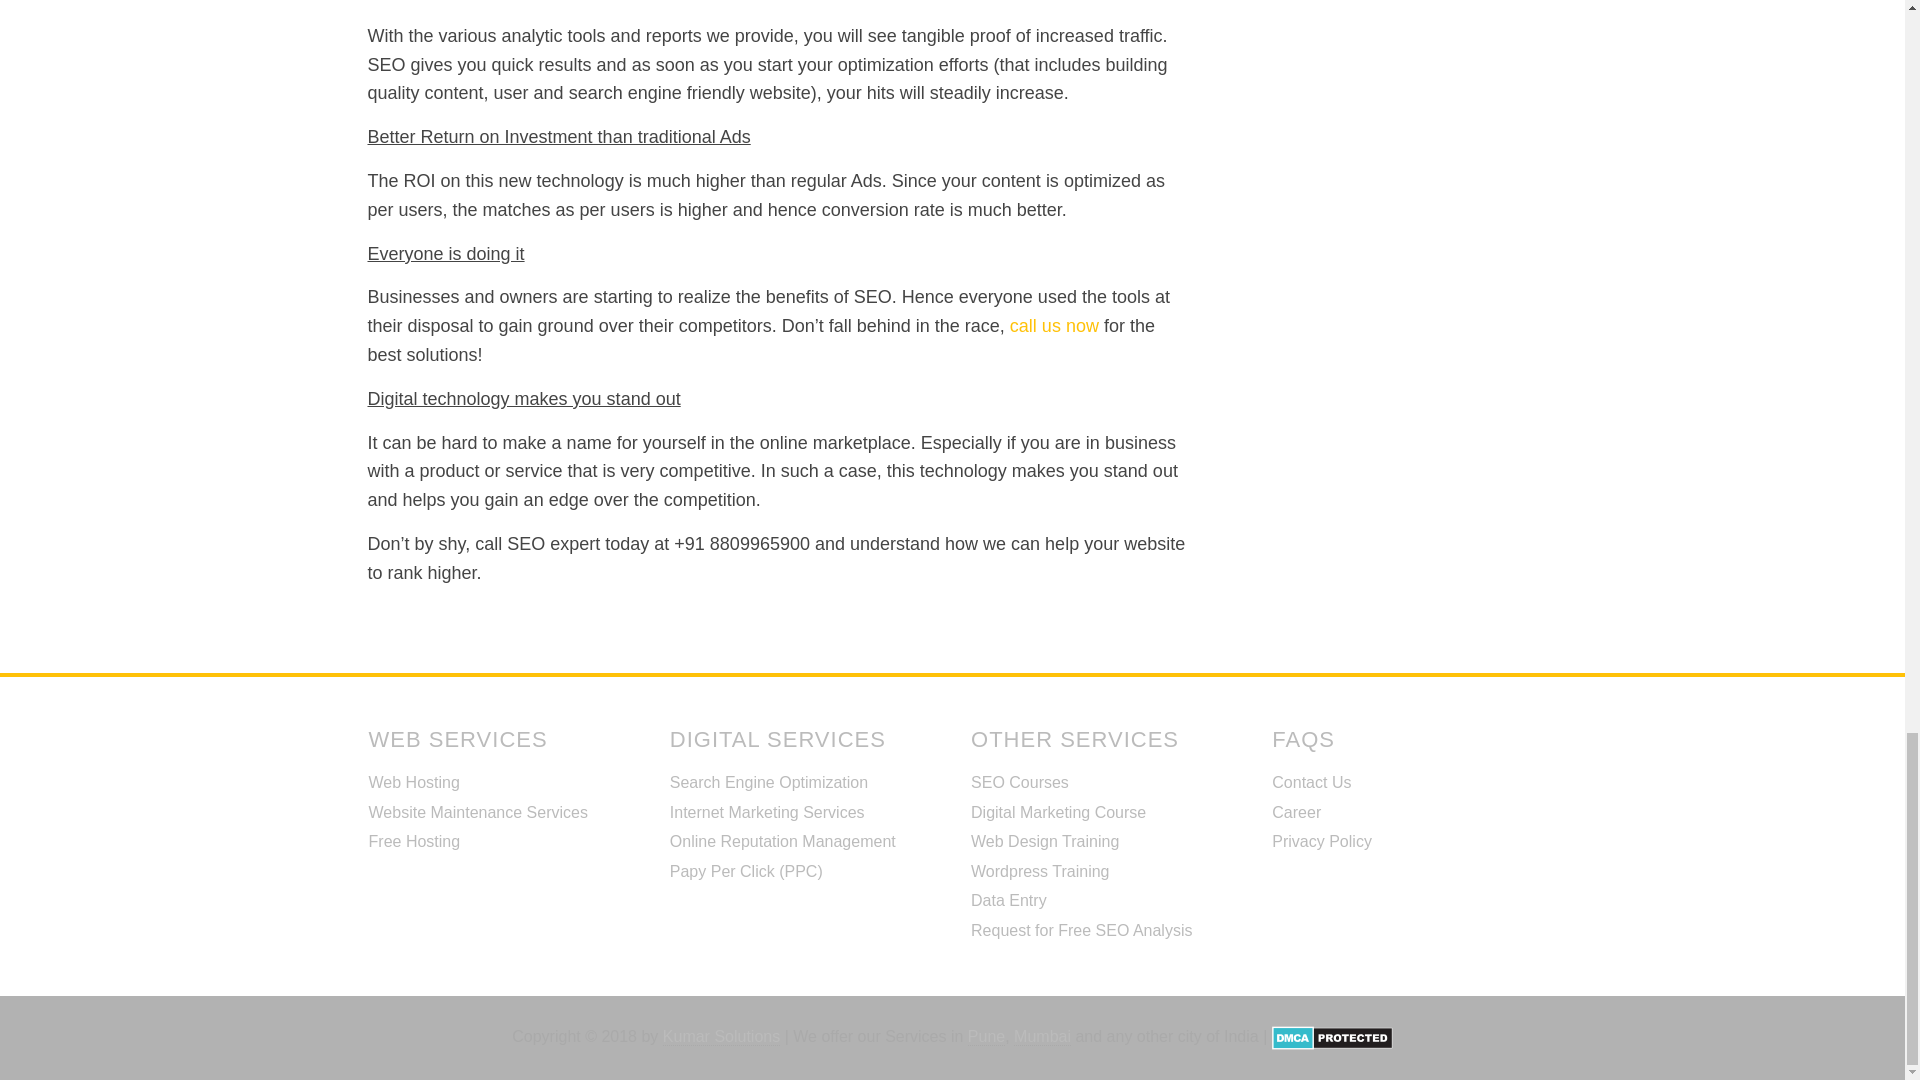 The height and width of the screenshot is (1080, 1920). I want to click on Free Hosting, so click(414, 840).